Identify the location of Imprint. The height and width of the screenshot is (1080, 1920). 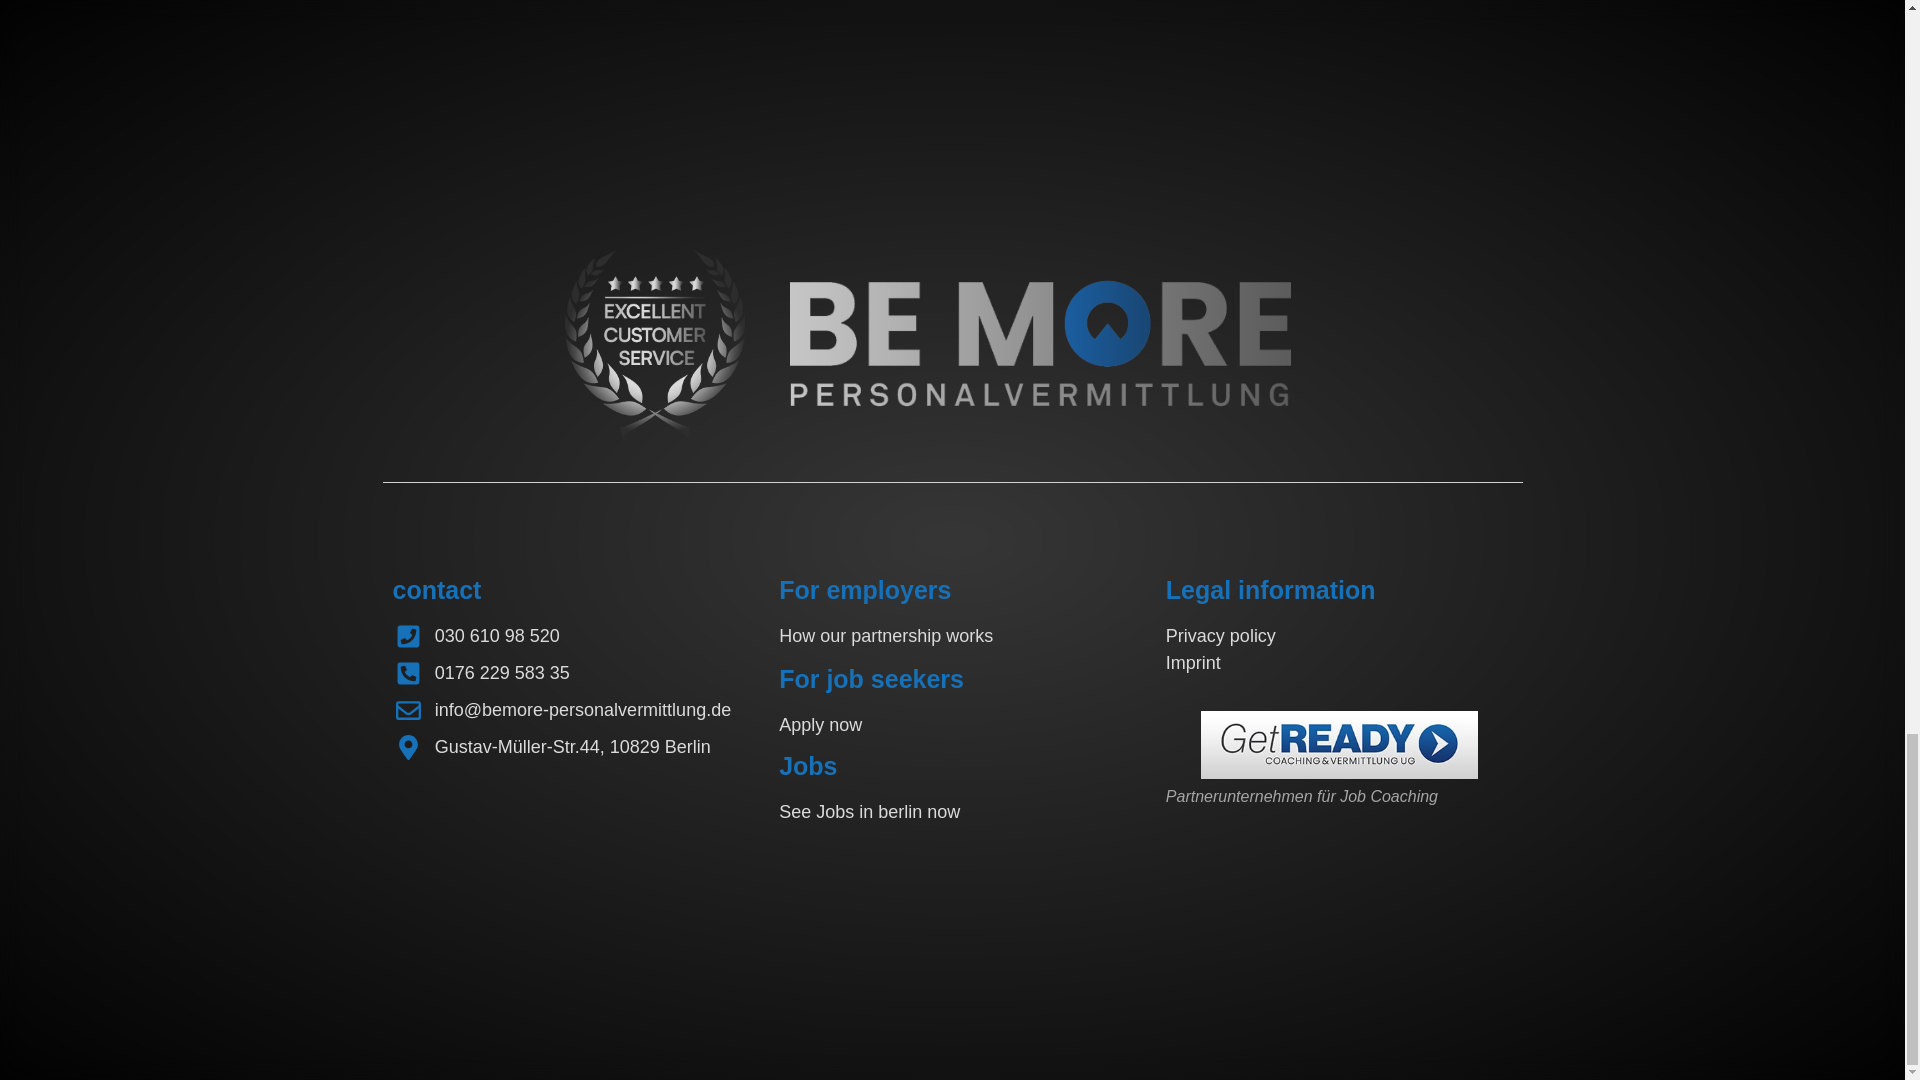
(1193, 662).